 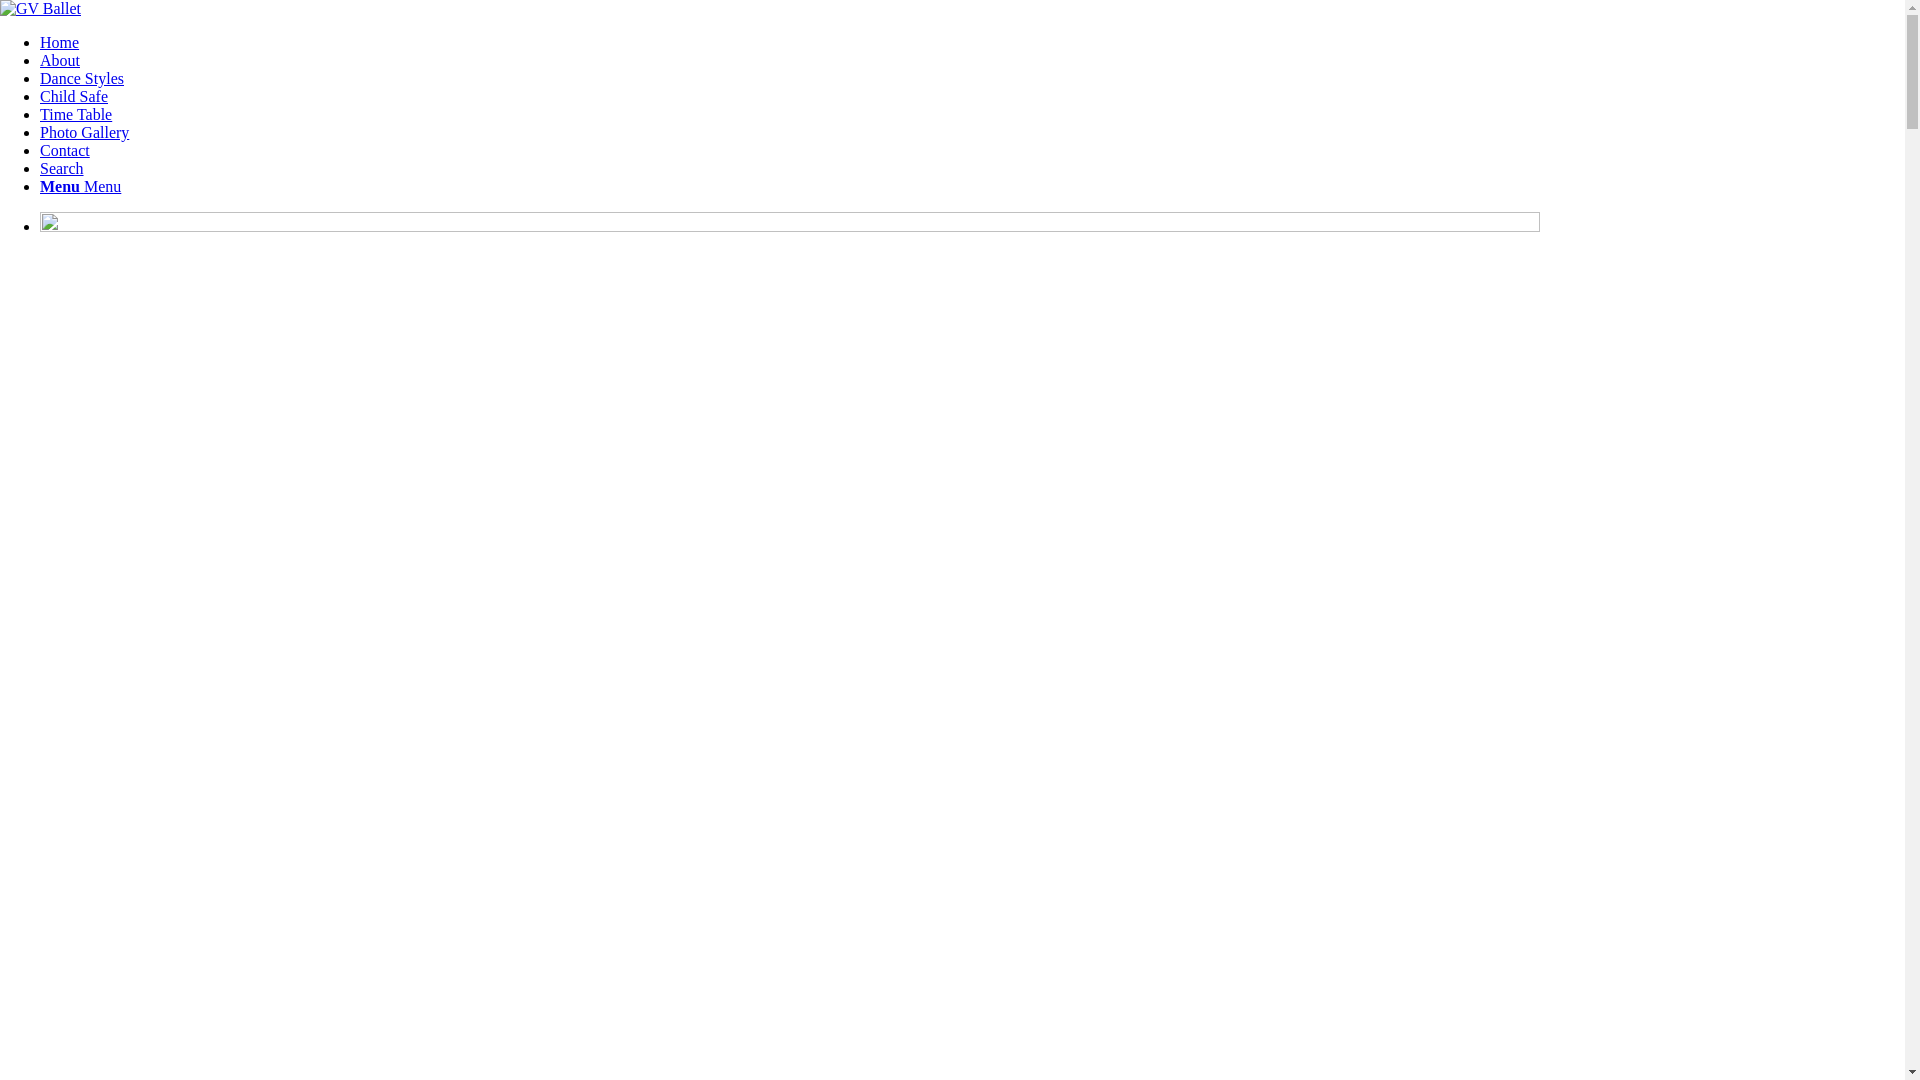 What do you see at coordinates (74, 96) in the screenshot?
I see `Child Safe` at bounding box center [74, 96].